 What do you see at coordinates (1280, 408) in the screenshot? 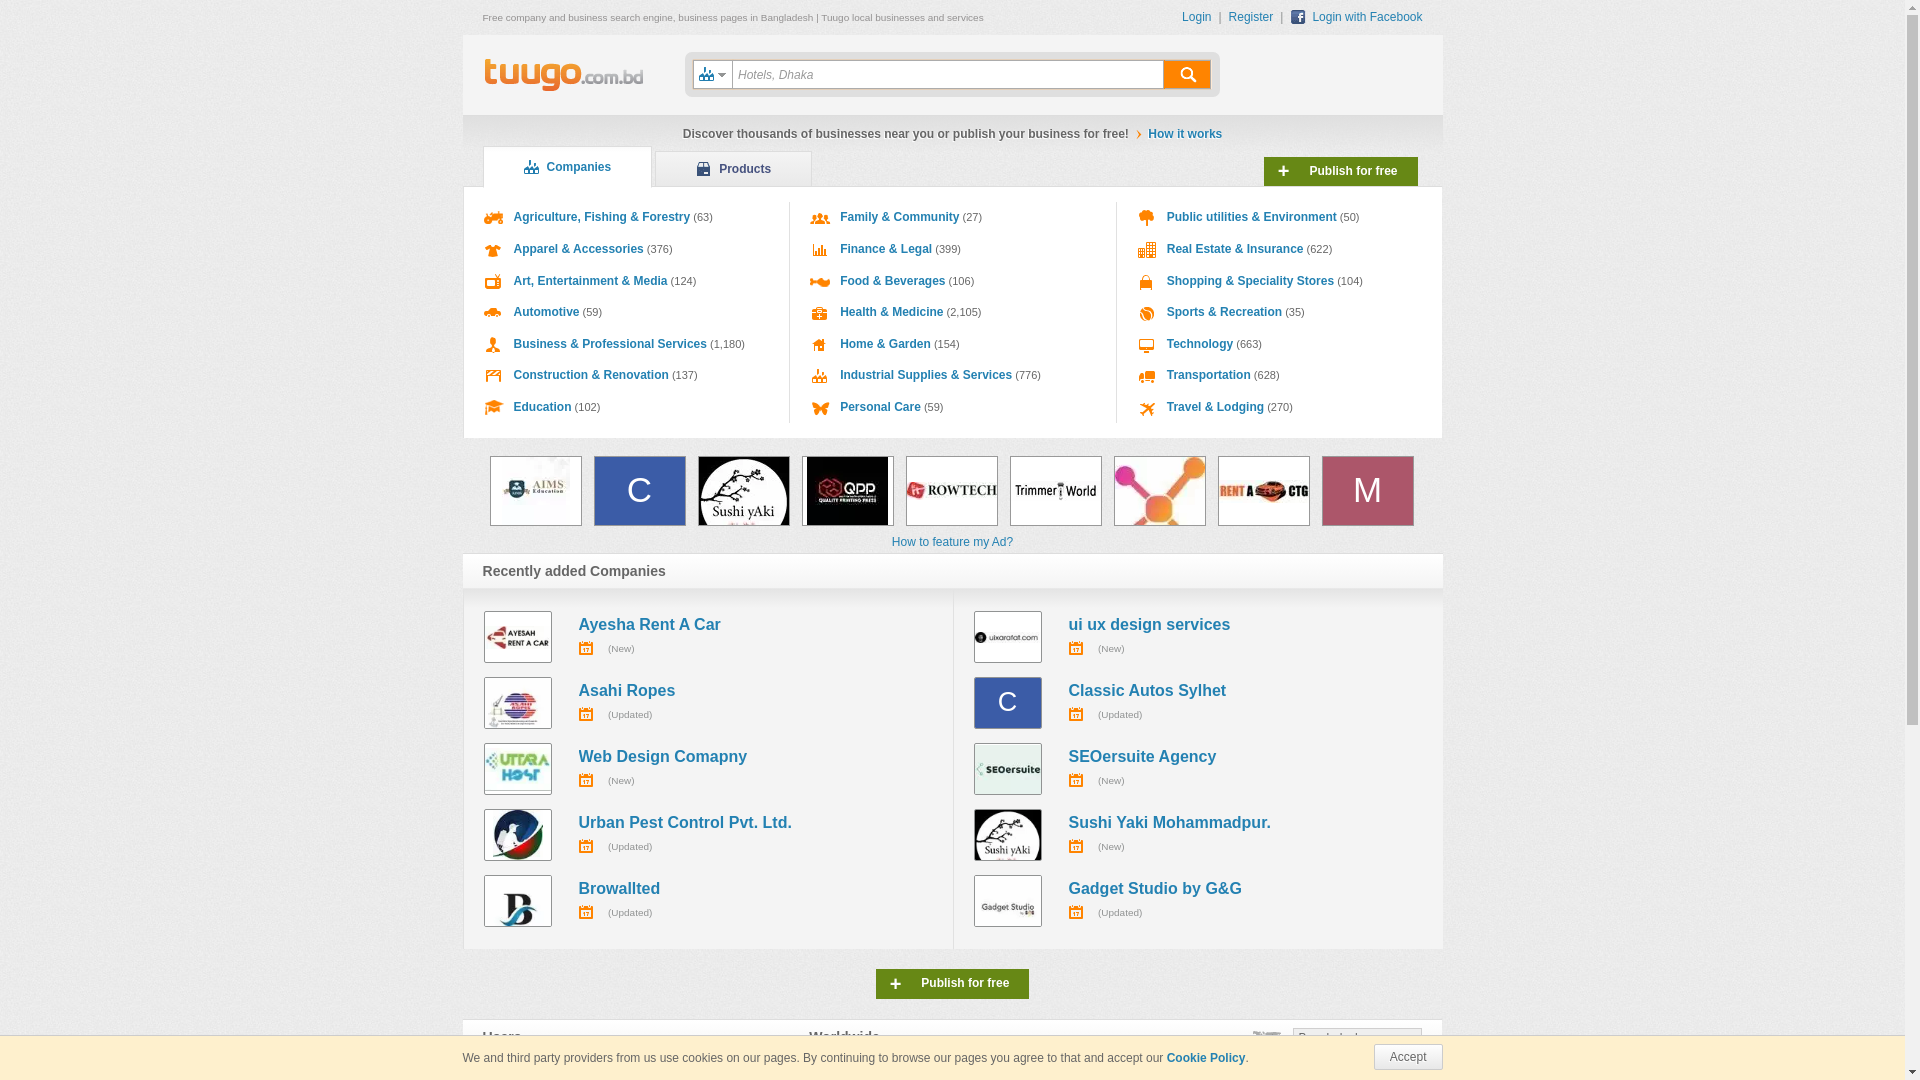
I see ` Travel & Lodging (270)` at bounding box center [1280, 408].